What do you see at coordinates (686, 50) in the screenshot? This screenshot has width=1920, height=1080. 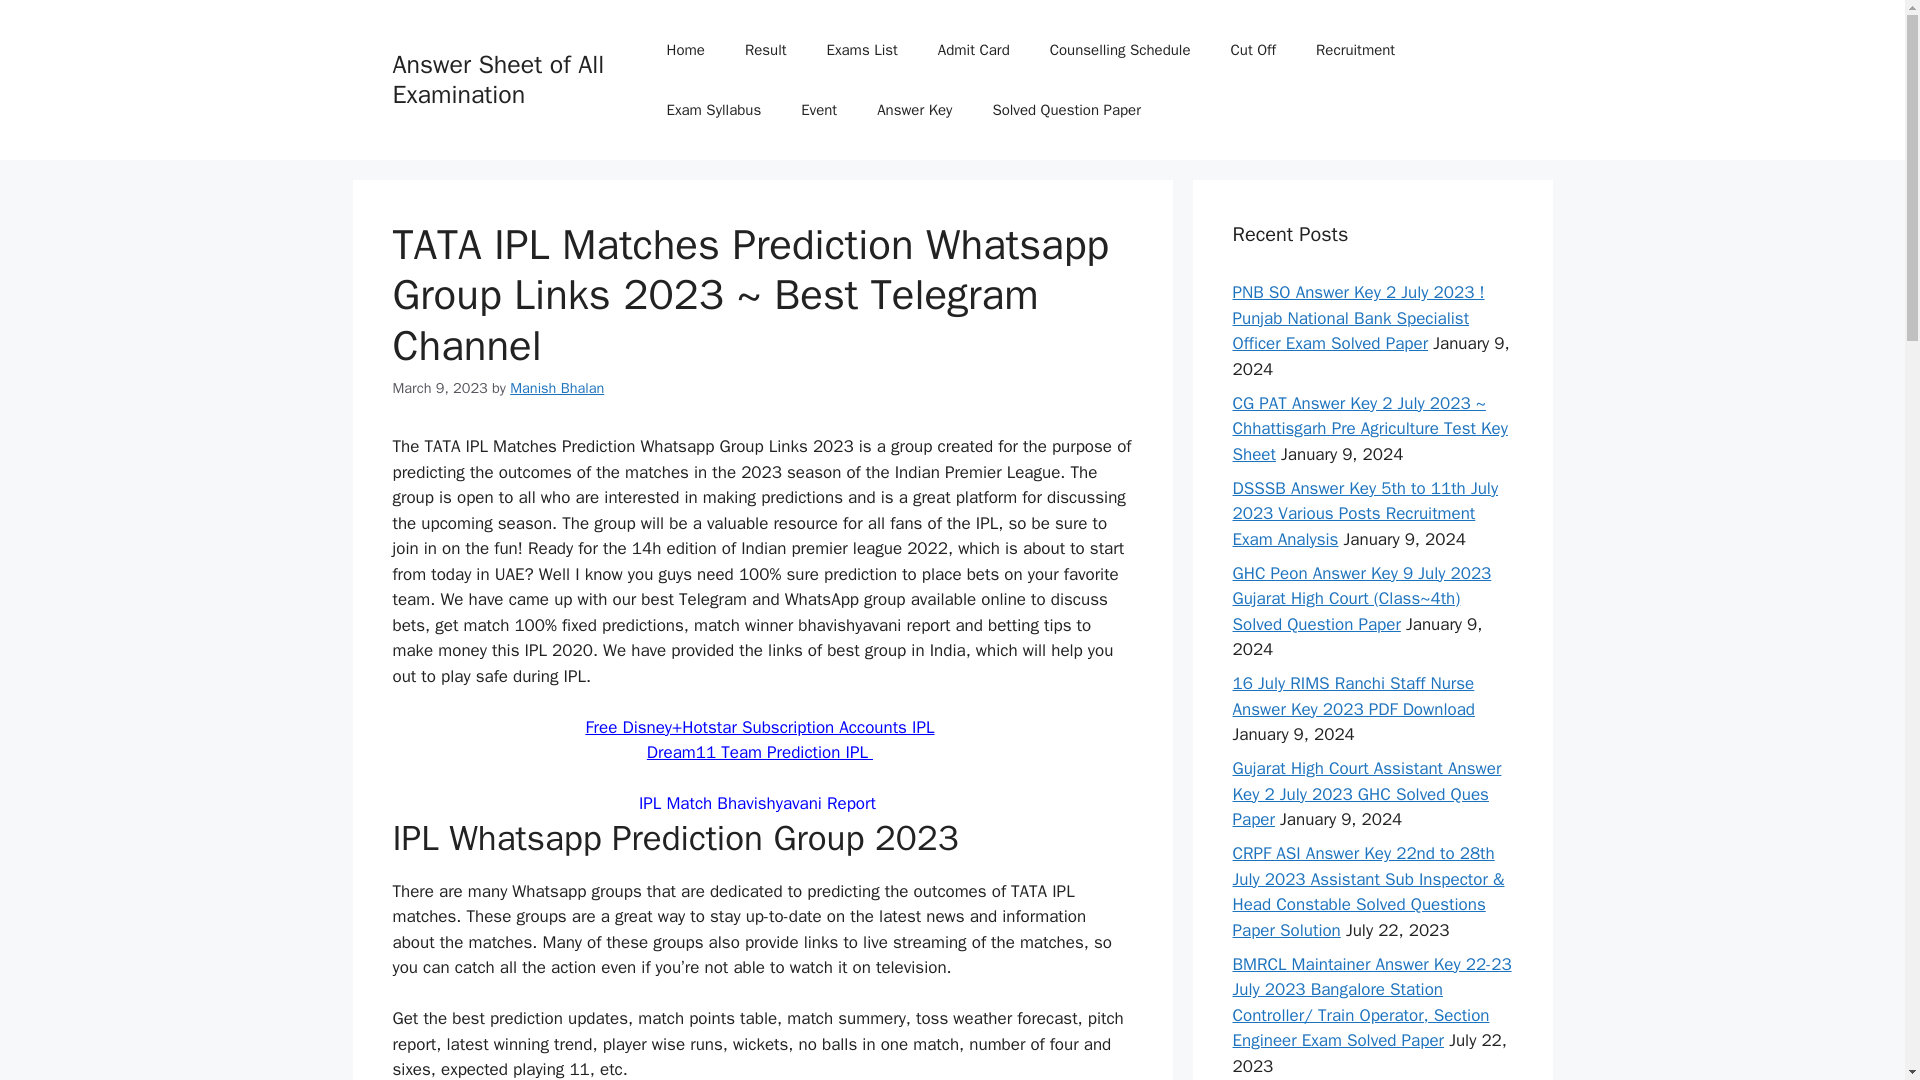 I see `Home` at bounding box center [686, 50].